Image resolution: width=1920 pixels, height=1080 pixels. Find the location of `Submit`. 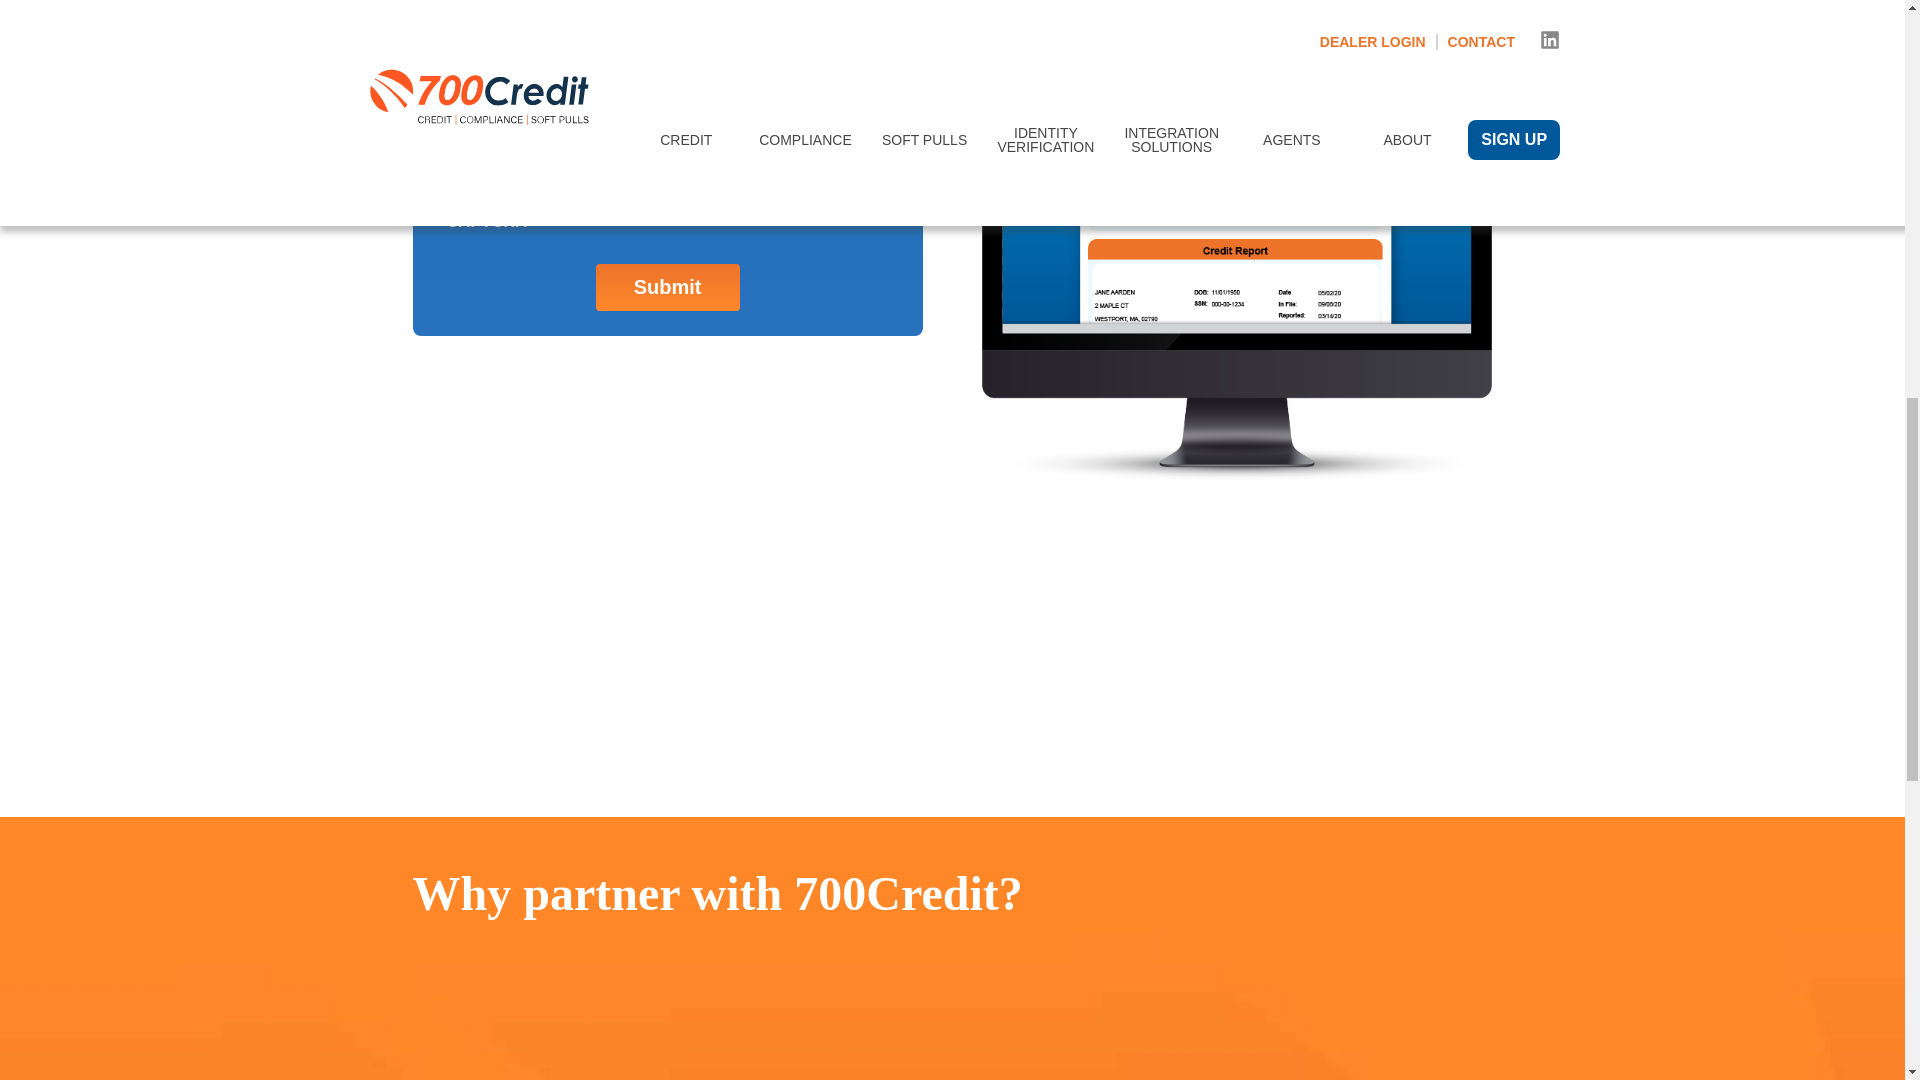

Submit is located at coordinates (667, 287).